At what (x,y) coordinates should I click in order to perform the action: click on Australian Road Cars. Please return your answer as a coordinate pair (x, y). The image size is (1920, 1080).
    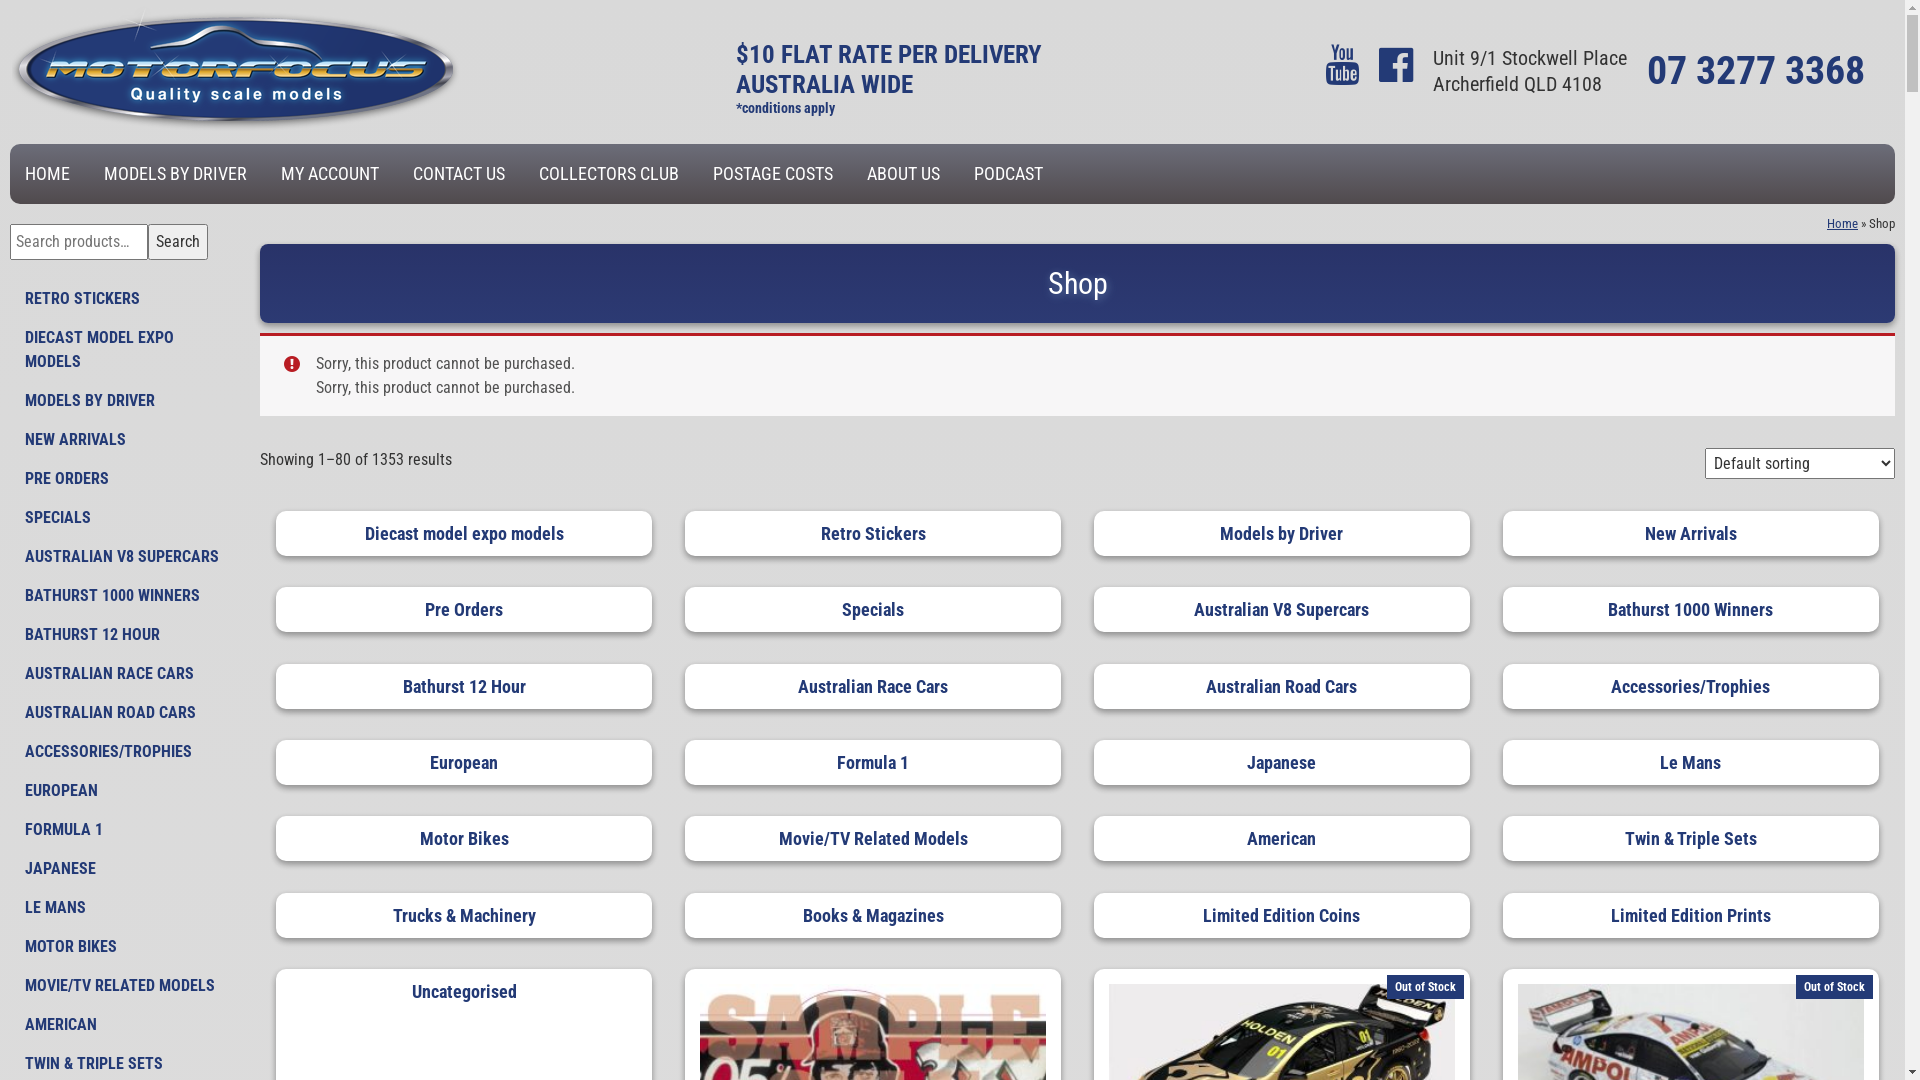
    Looking at the image, I should click on (1282, 686).